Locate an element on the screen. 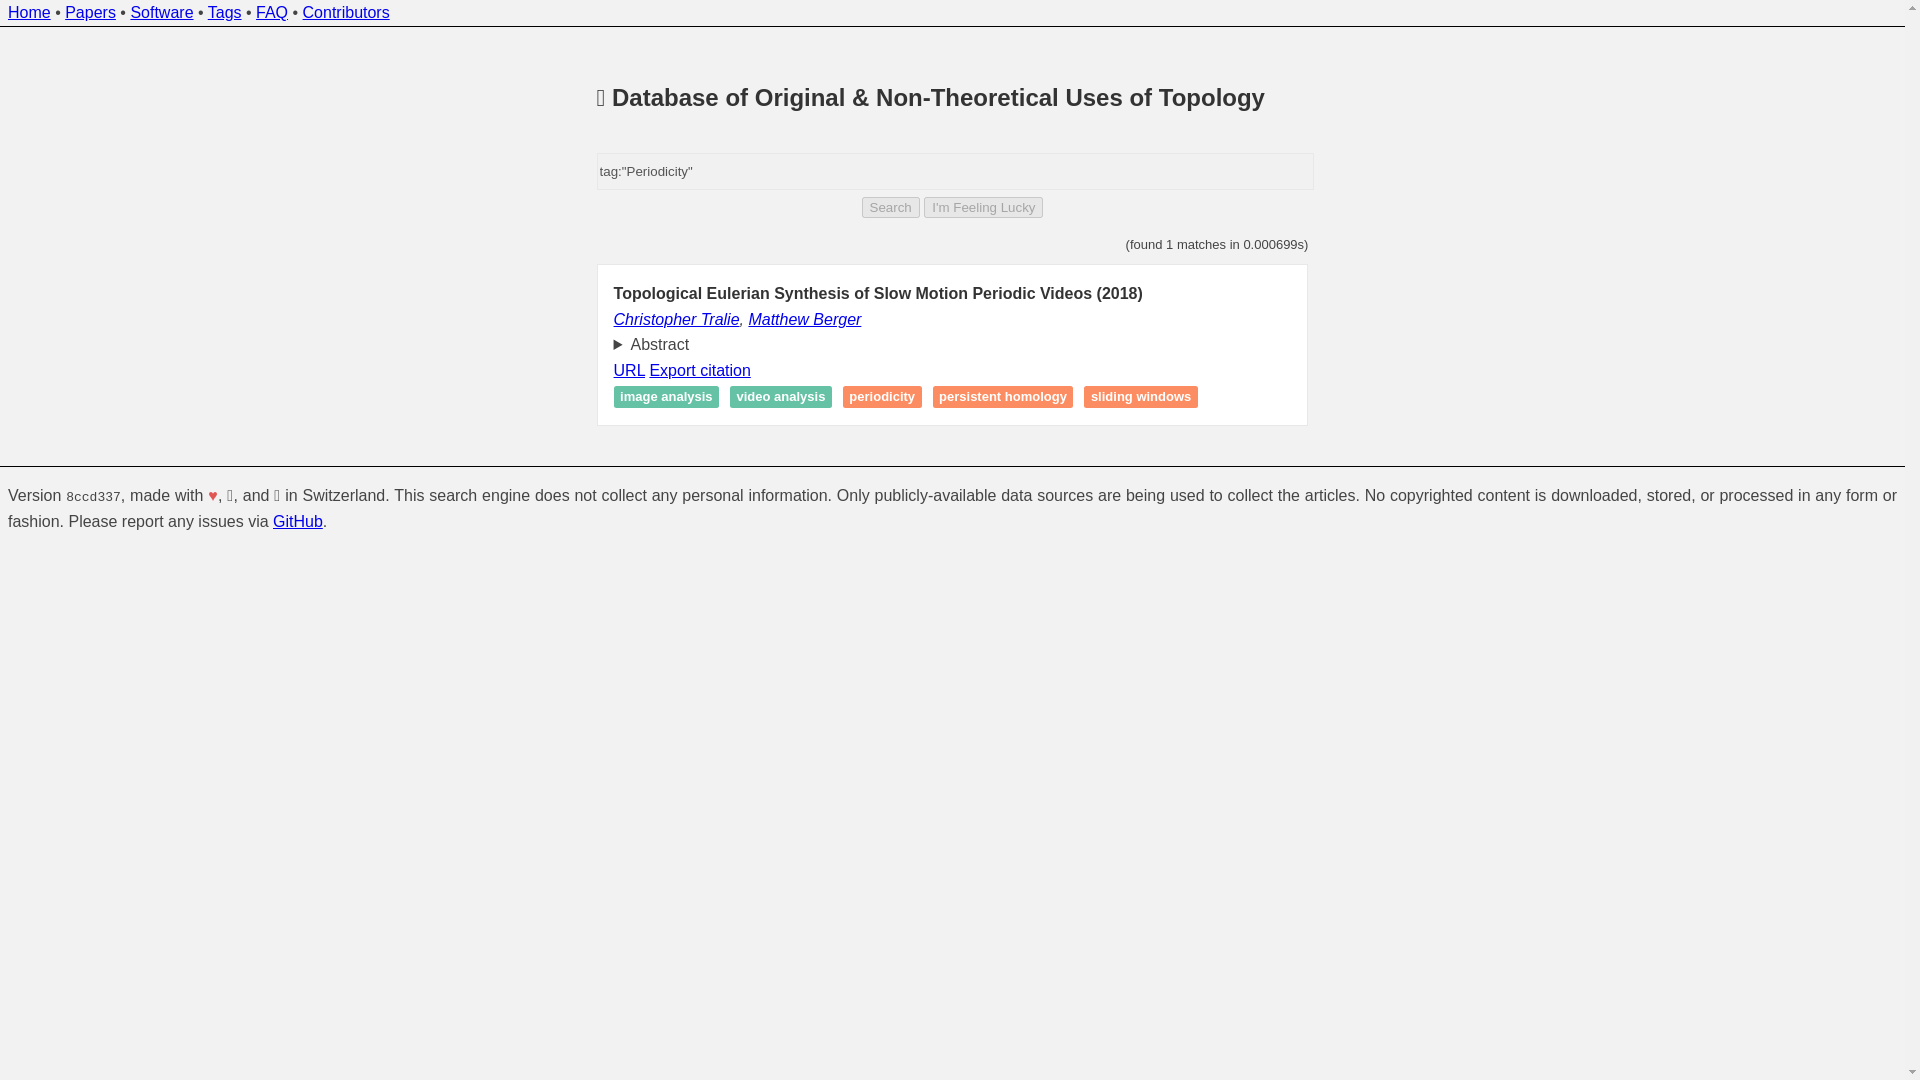  sliding windows is located at coordinates (1140, 397).